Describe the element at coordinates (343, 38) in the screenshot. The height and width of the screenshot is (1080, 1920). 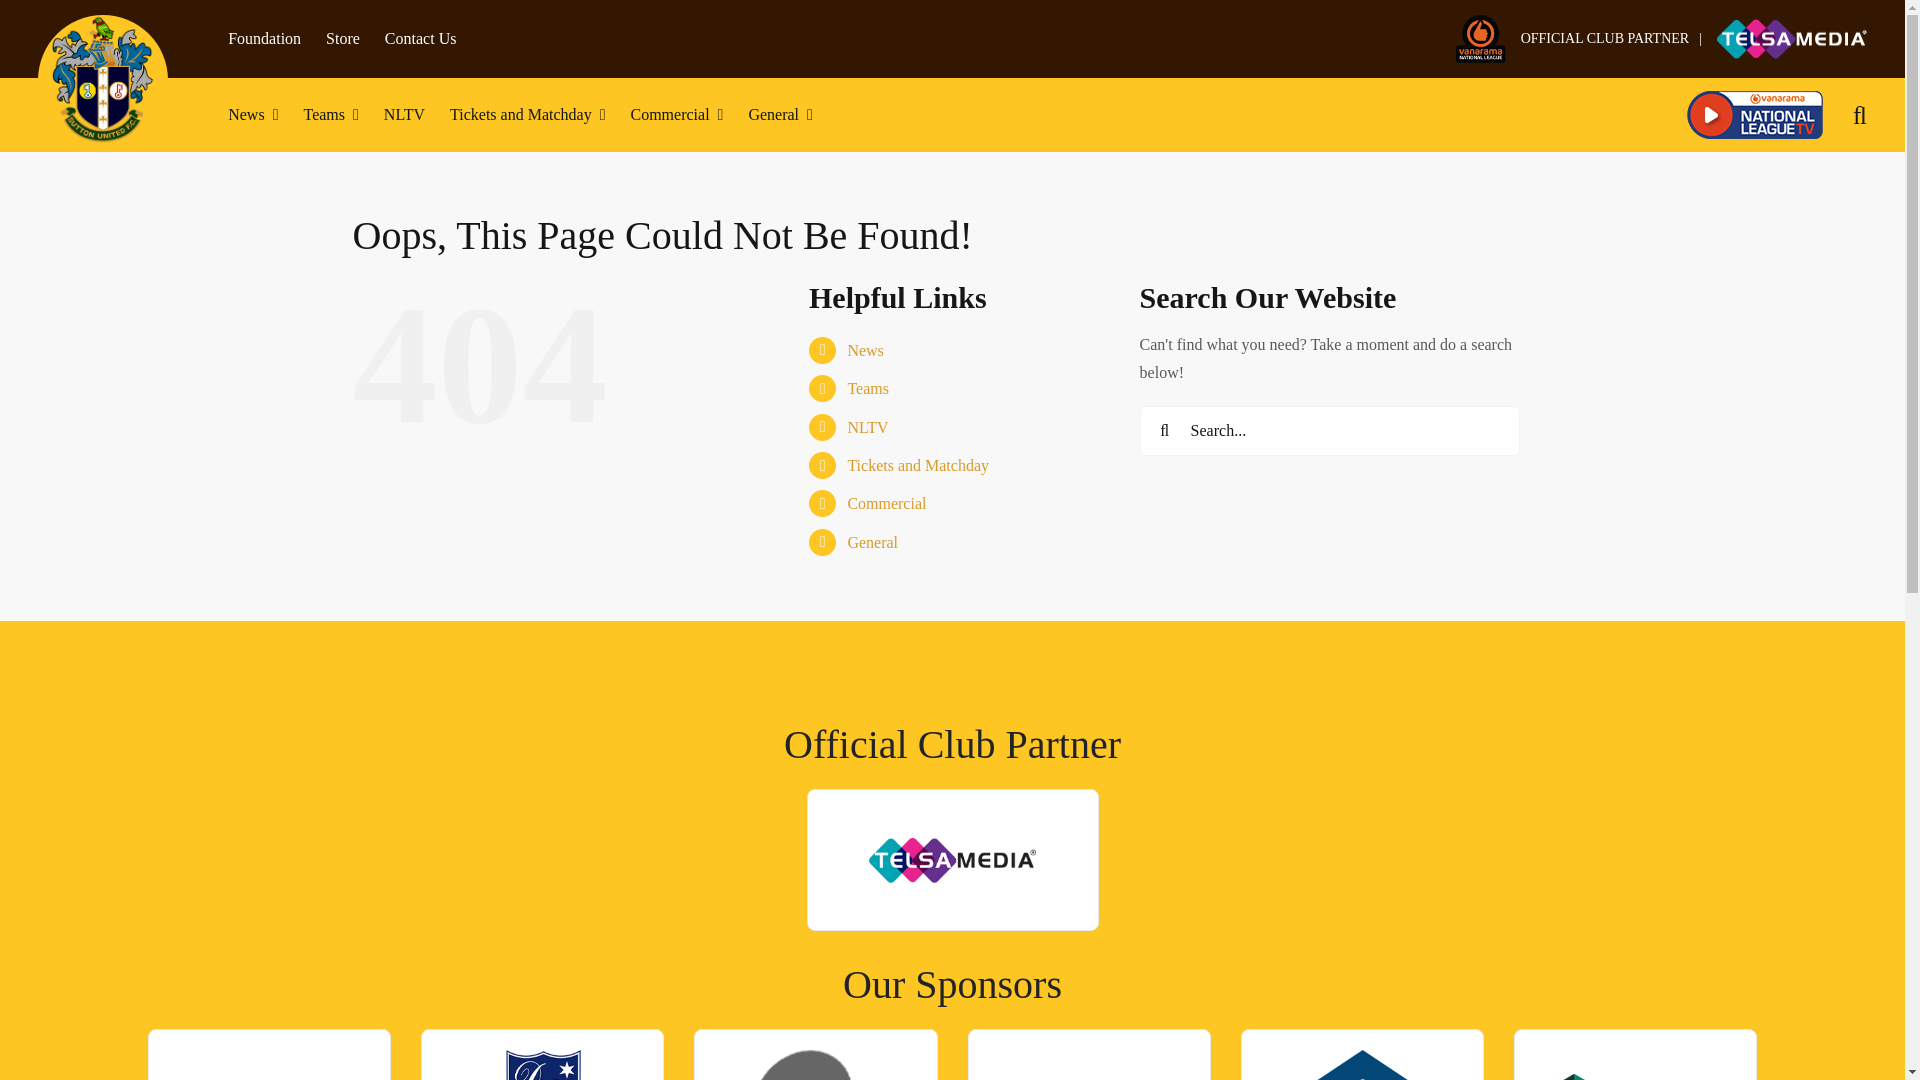
I see `Store` at that location.